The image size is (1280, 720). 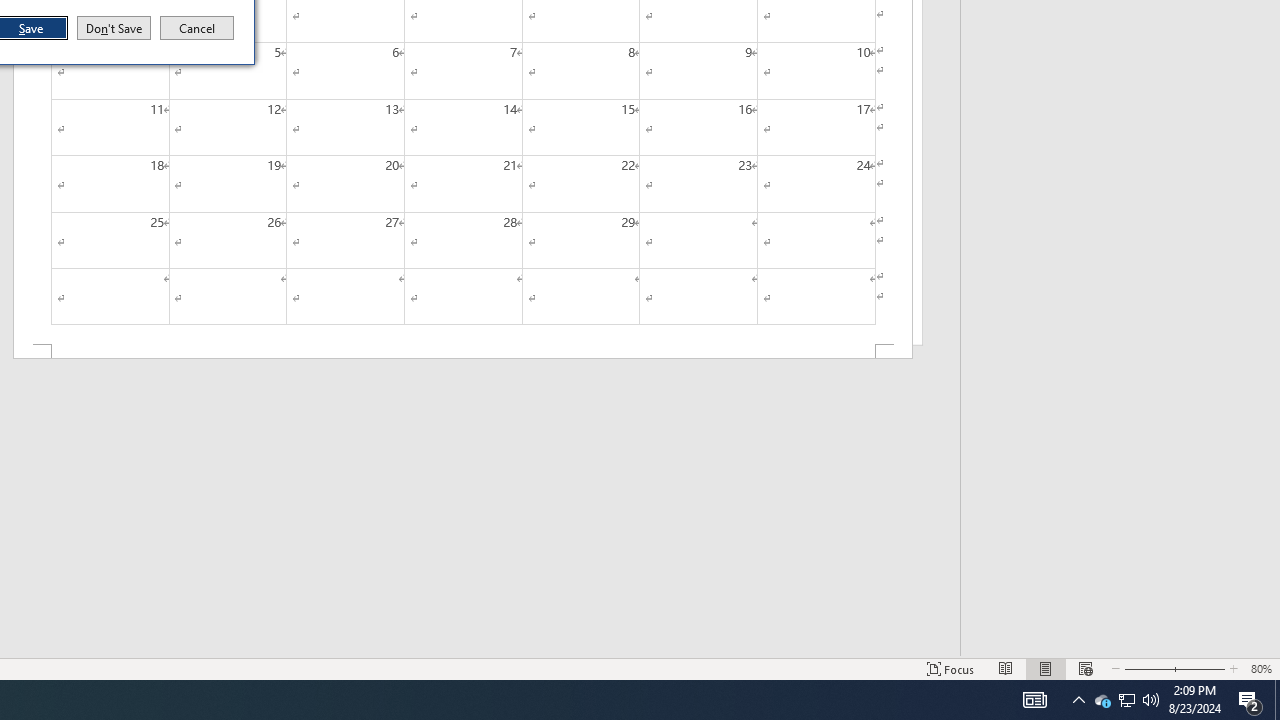 I want to click on Notification Chevron, so click(x=1078, y=700).